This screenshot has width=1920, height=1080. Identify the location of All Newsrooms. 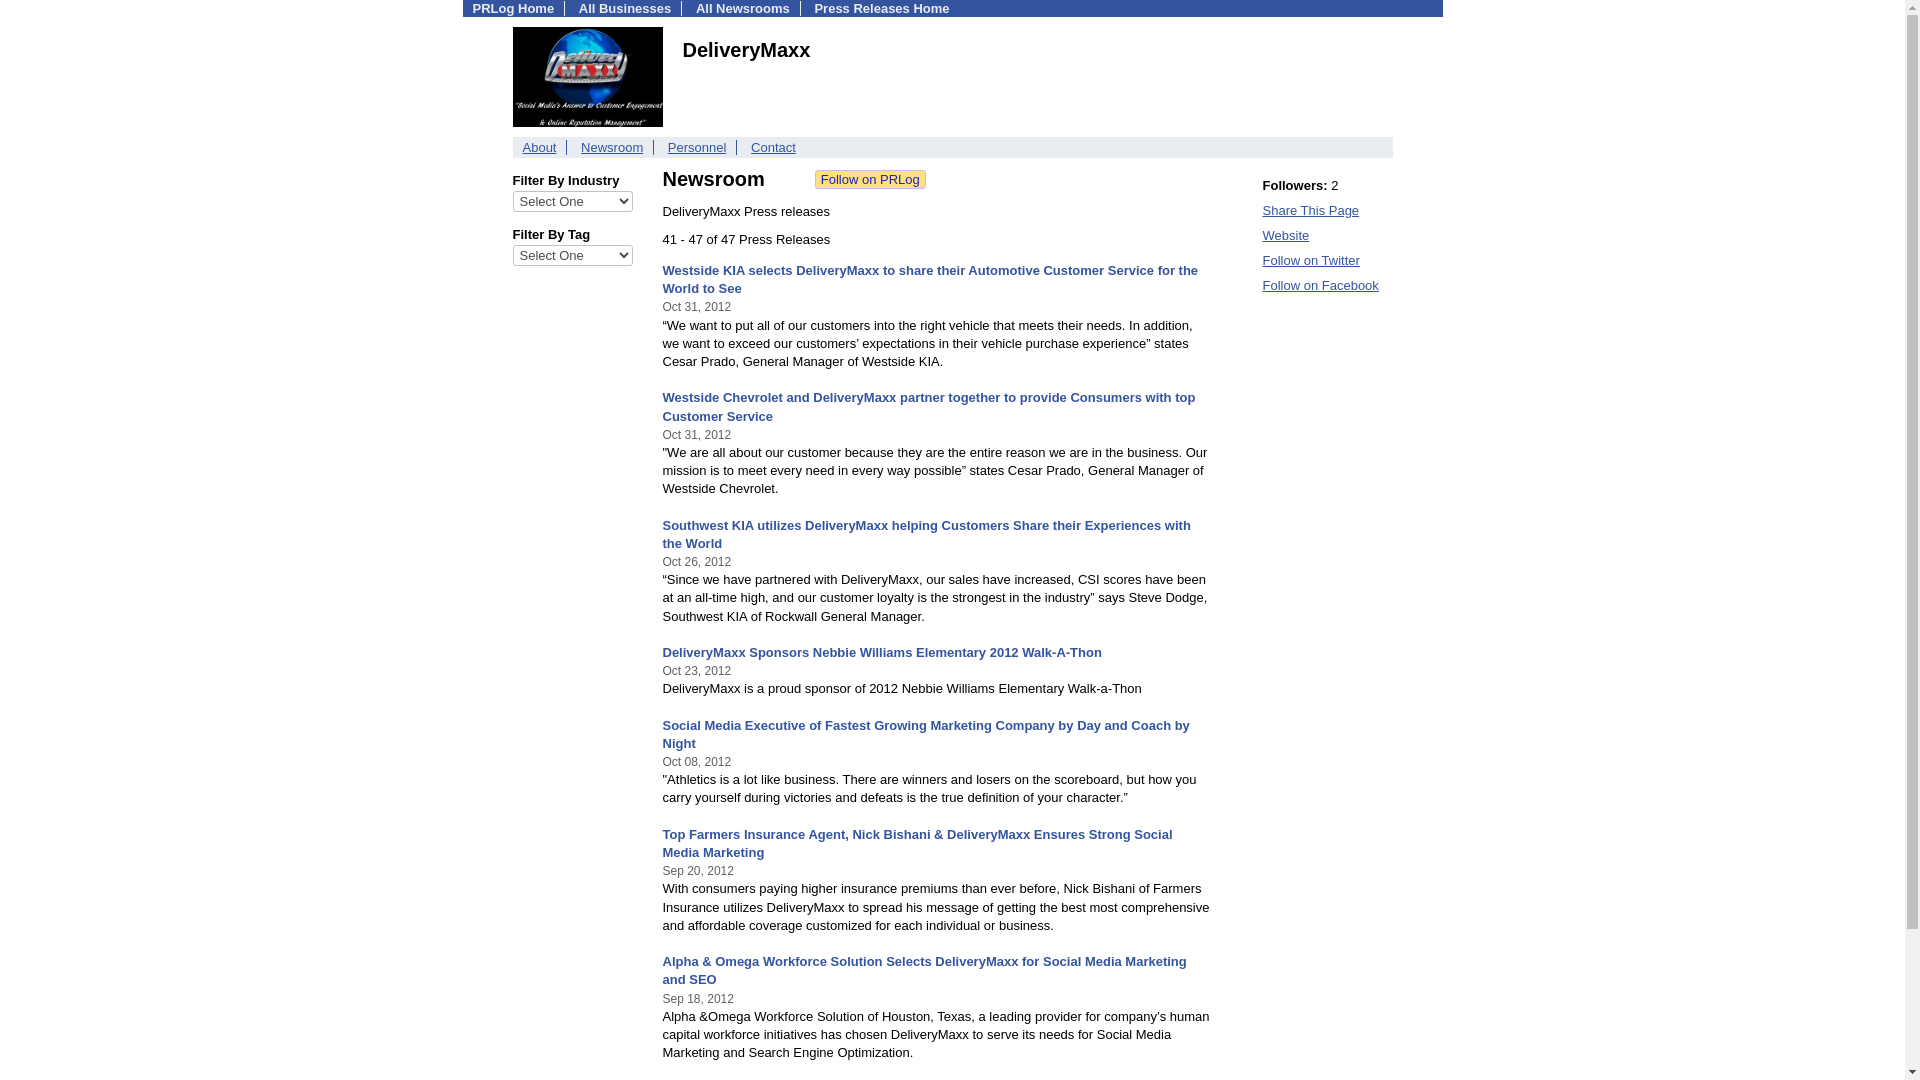
(742, 8).